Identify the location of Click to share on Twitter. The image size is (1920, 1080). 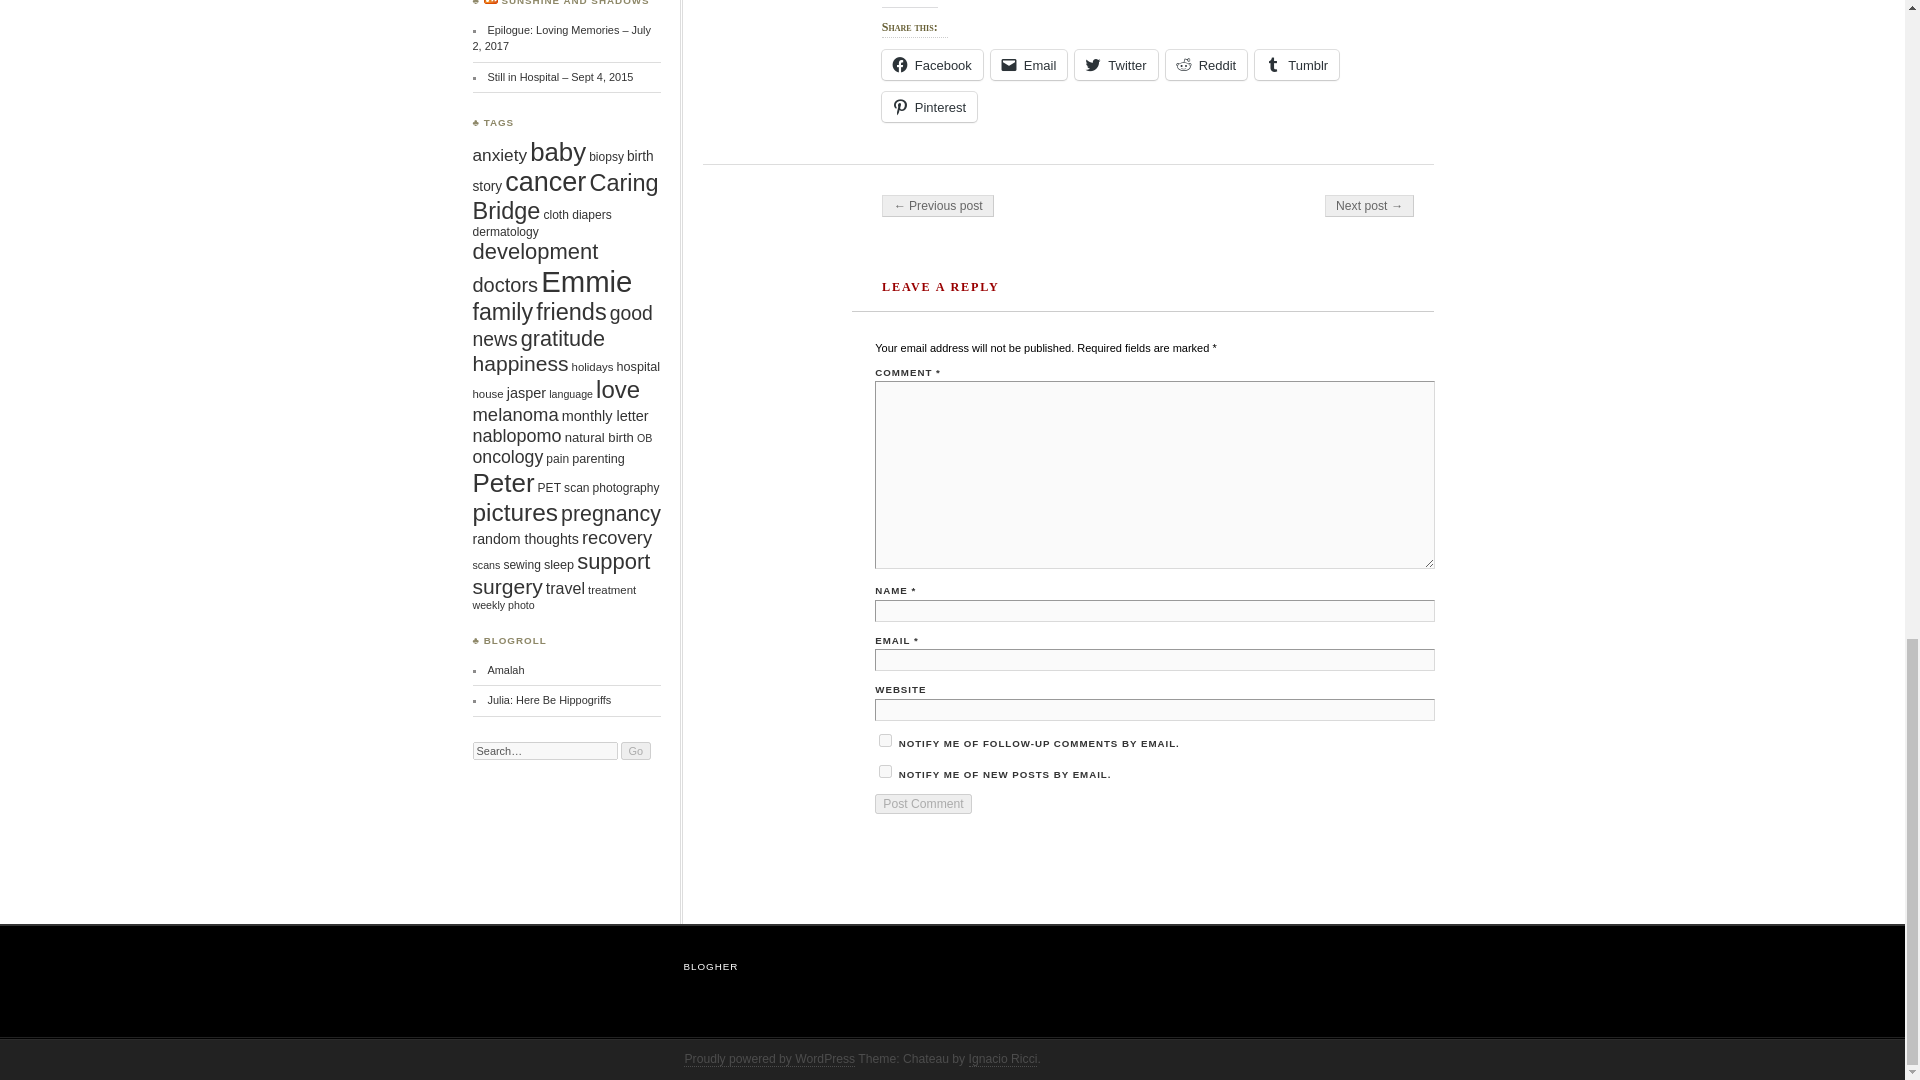
(1116, 64).